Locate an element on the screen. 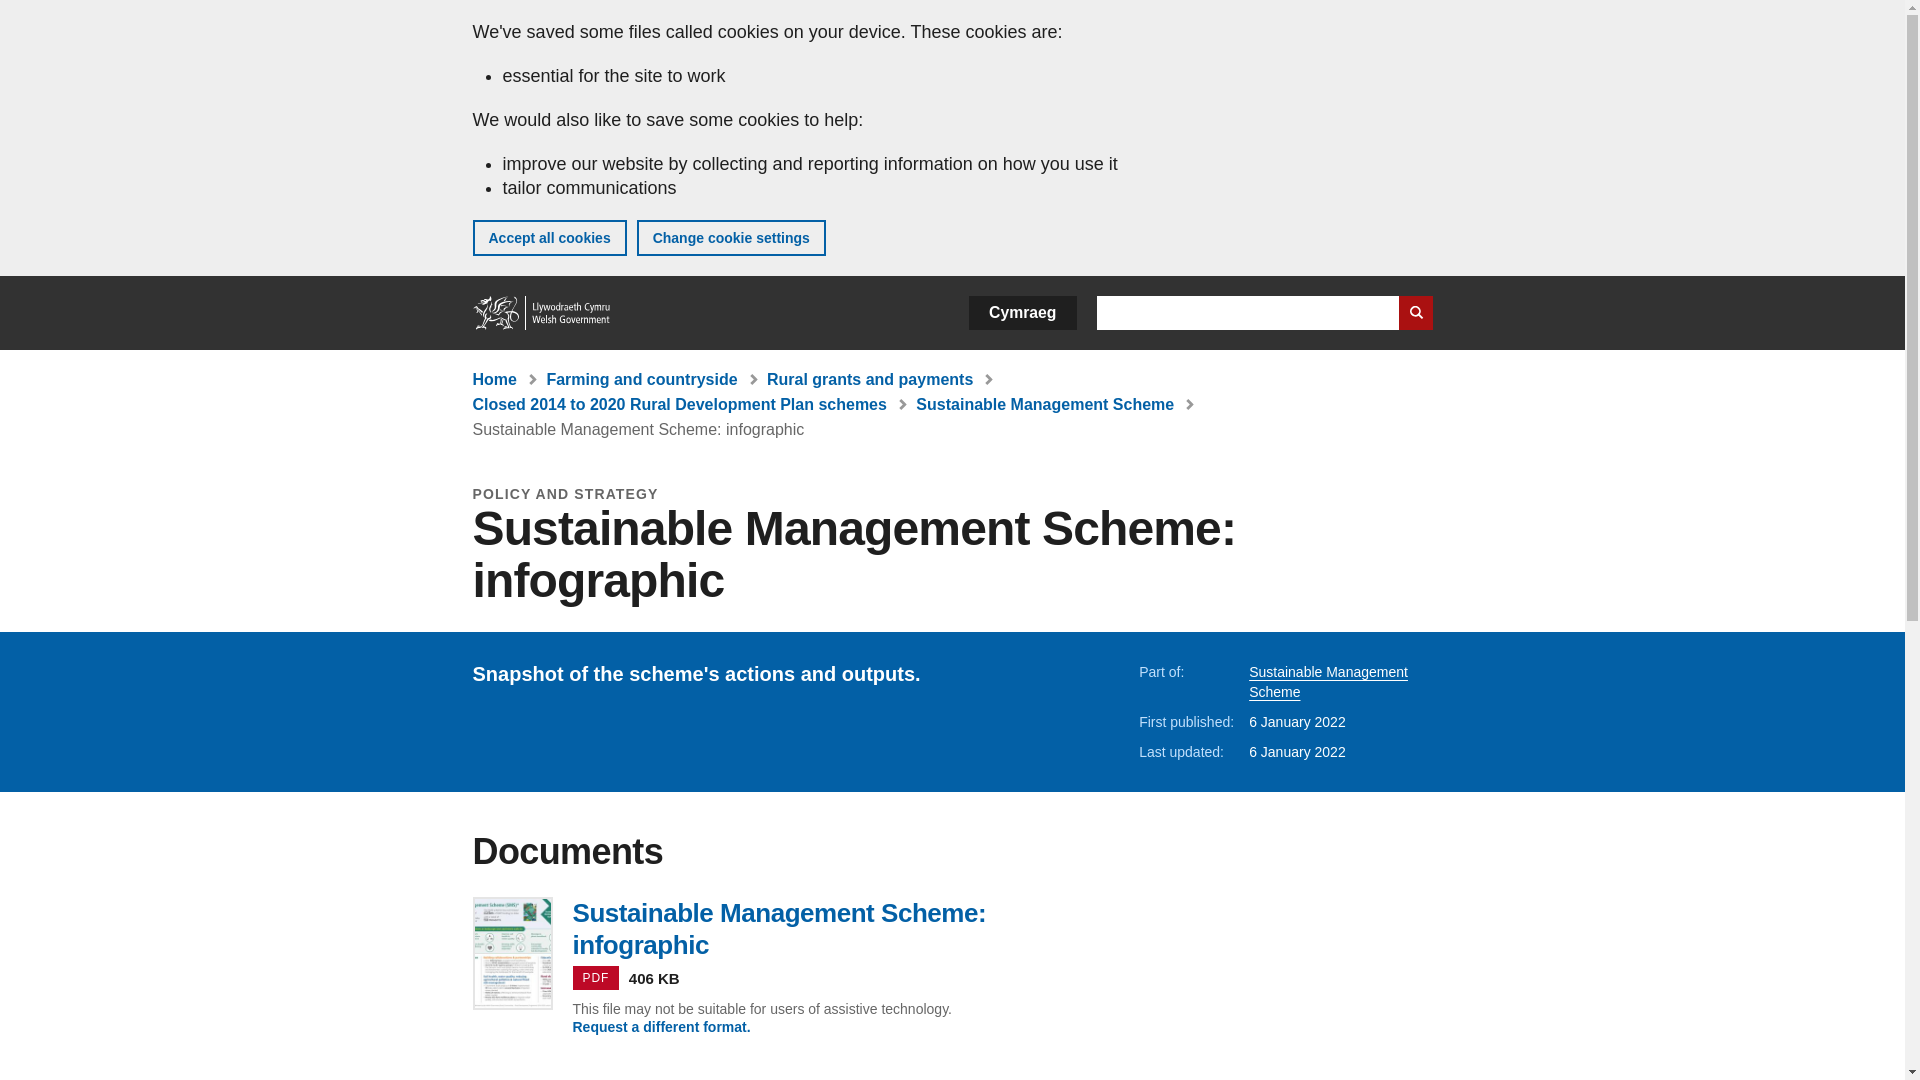  Accept all cookies is located at coordinates (548, 238).